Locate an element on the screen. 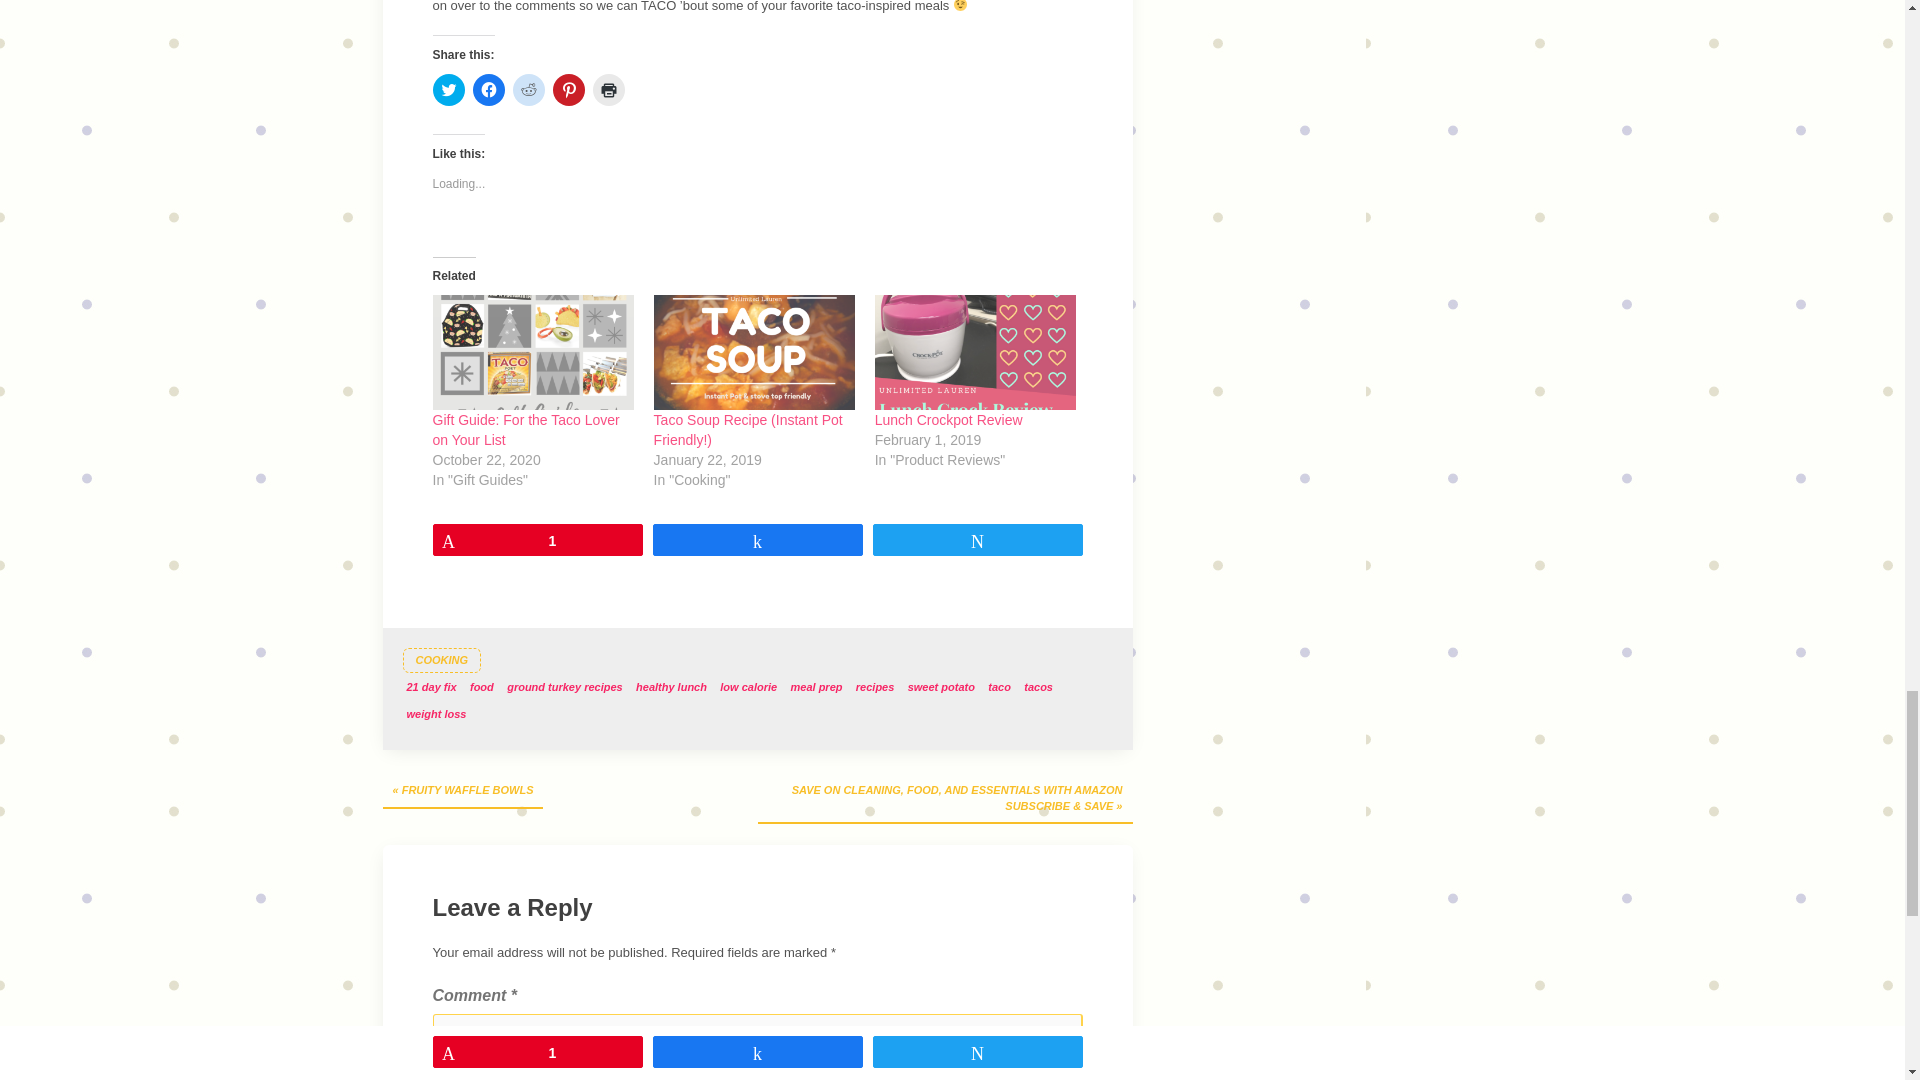 Image resolution: width=1920 pixels, height=1080 pixels. Click to share on Reddit is located at coordinates (528, 90).